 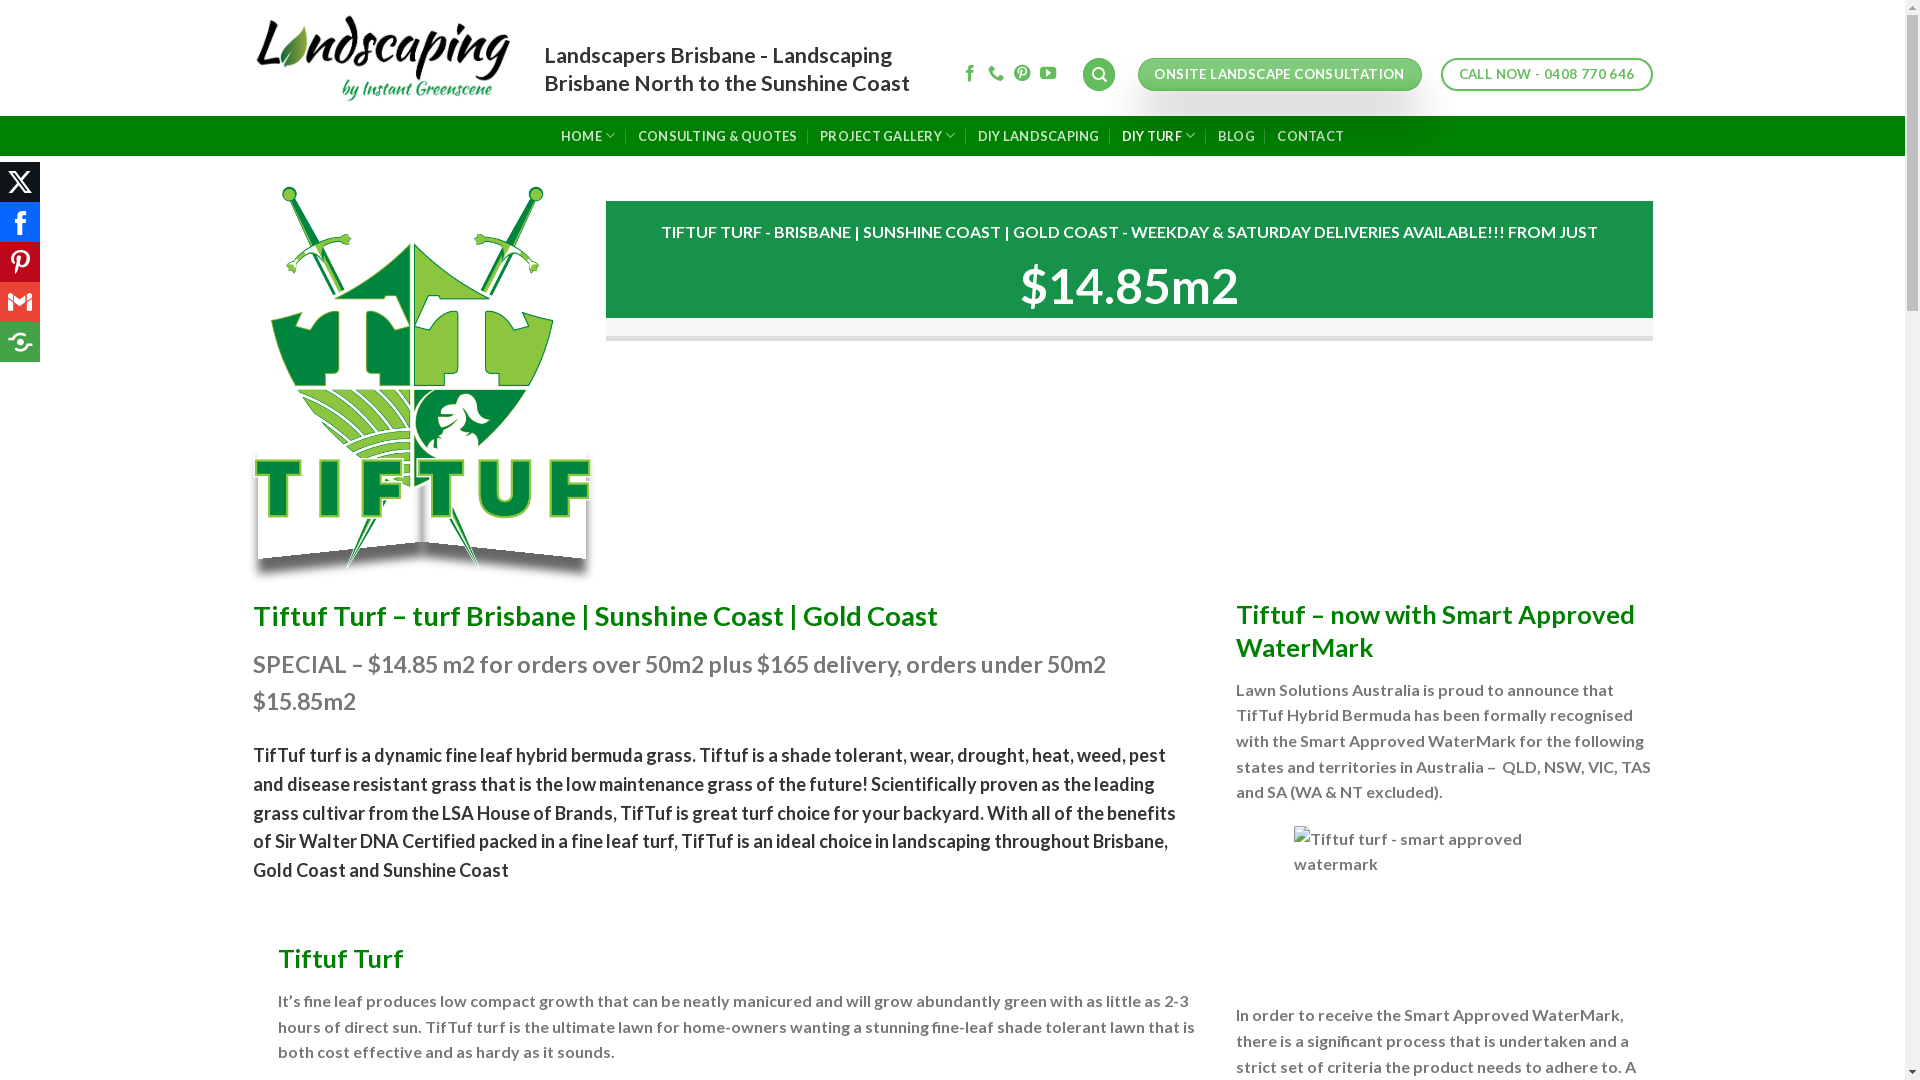 I want to click on Pinterest, so click(x=20, y=262).